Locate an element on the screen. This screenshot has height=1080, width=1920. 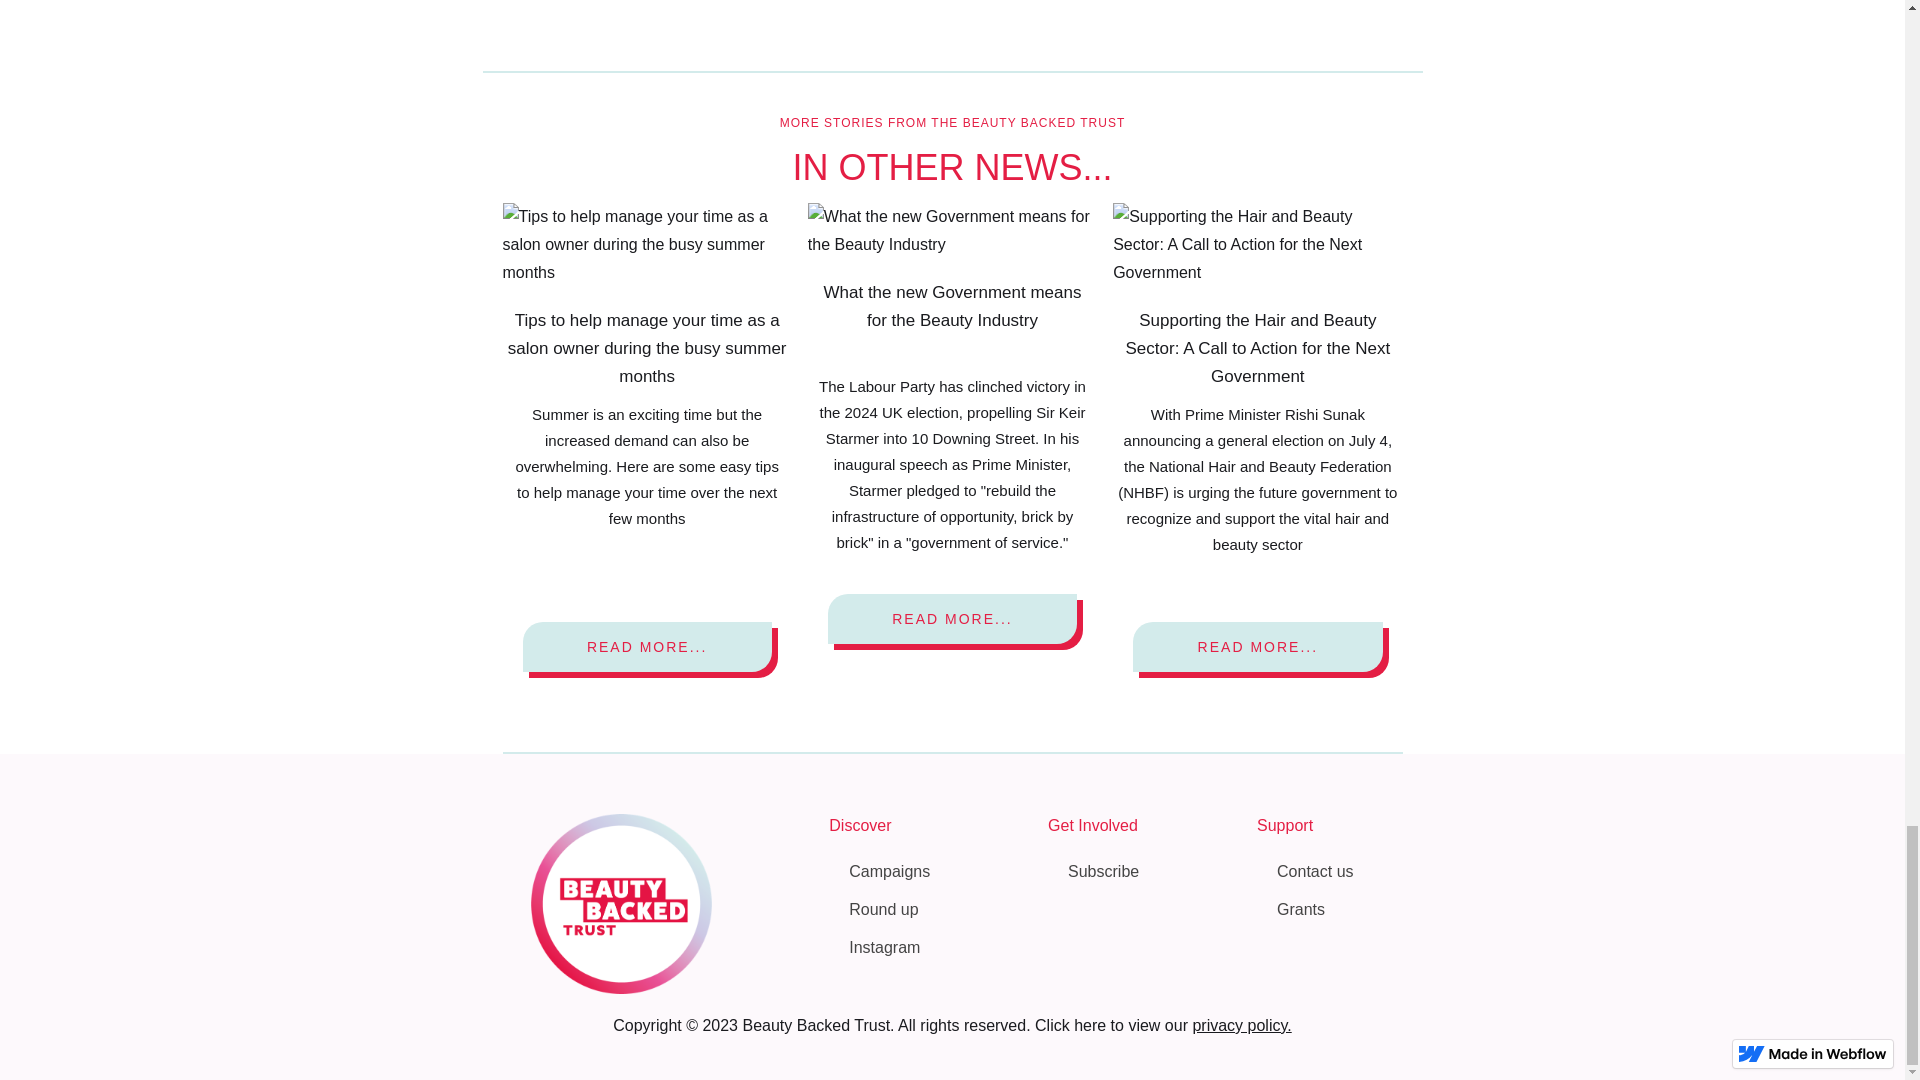
Grants is located at coordinates (1314, 910).